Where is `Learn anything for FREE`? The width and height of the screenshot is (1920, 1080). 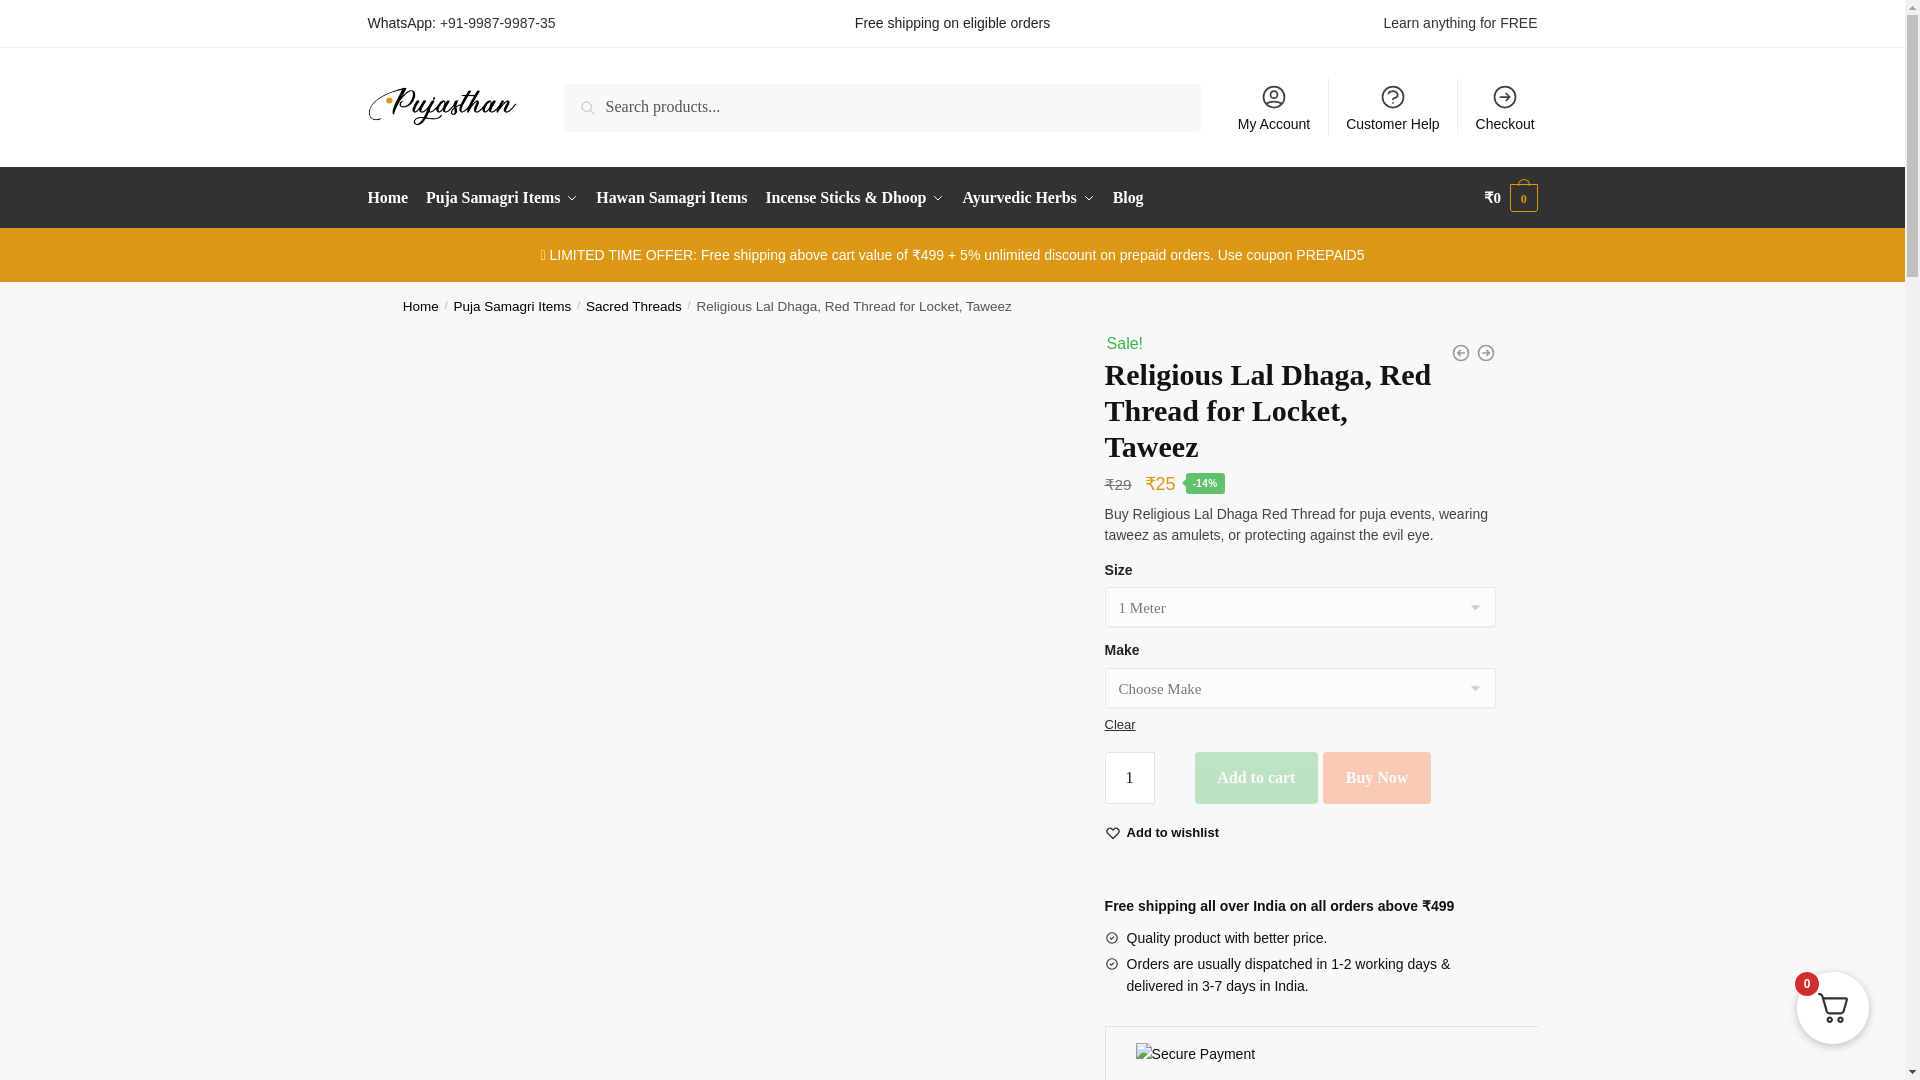 Learn anything for FREE is located at coordinates (1460, 22).